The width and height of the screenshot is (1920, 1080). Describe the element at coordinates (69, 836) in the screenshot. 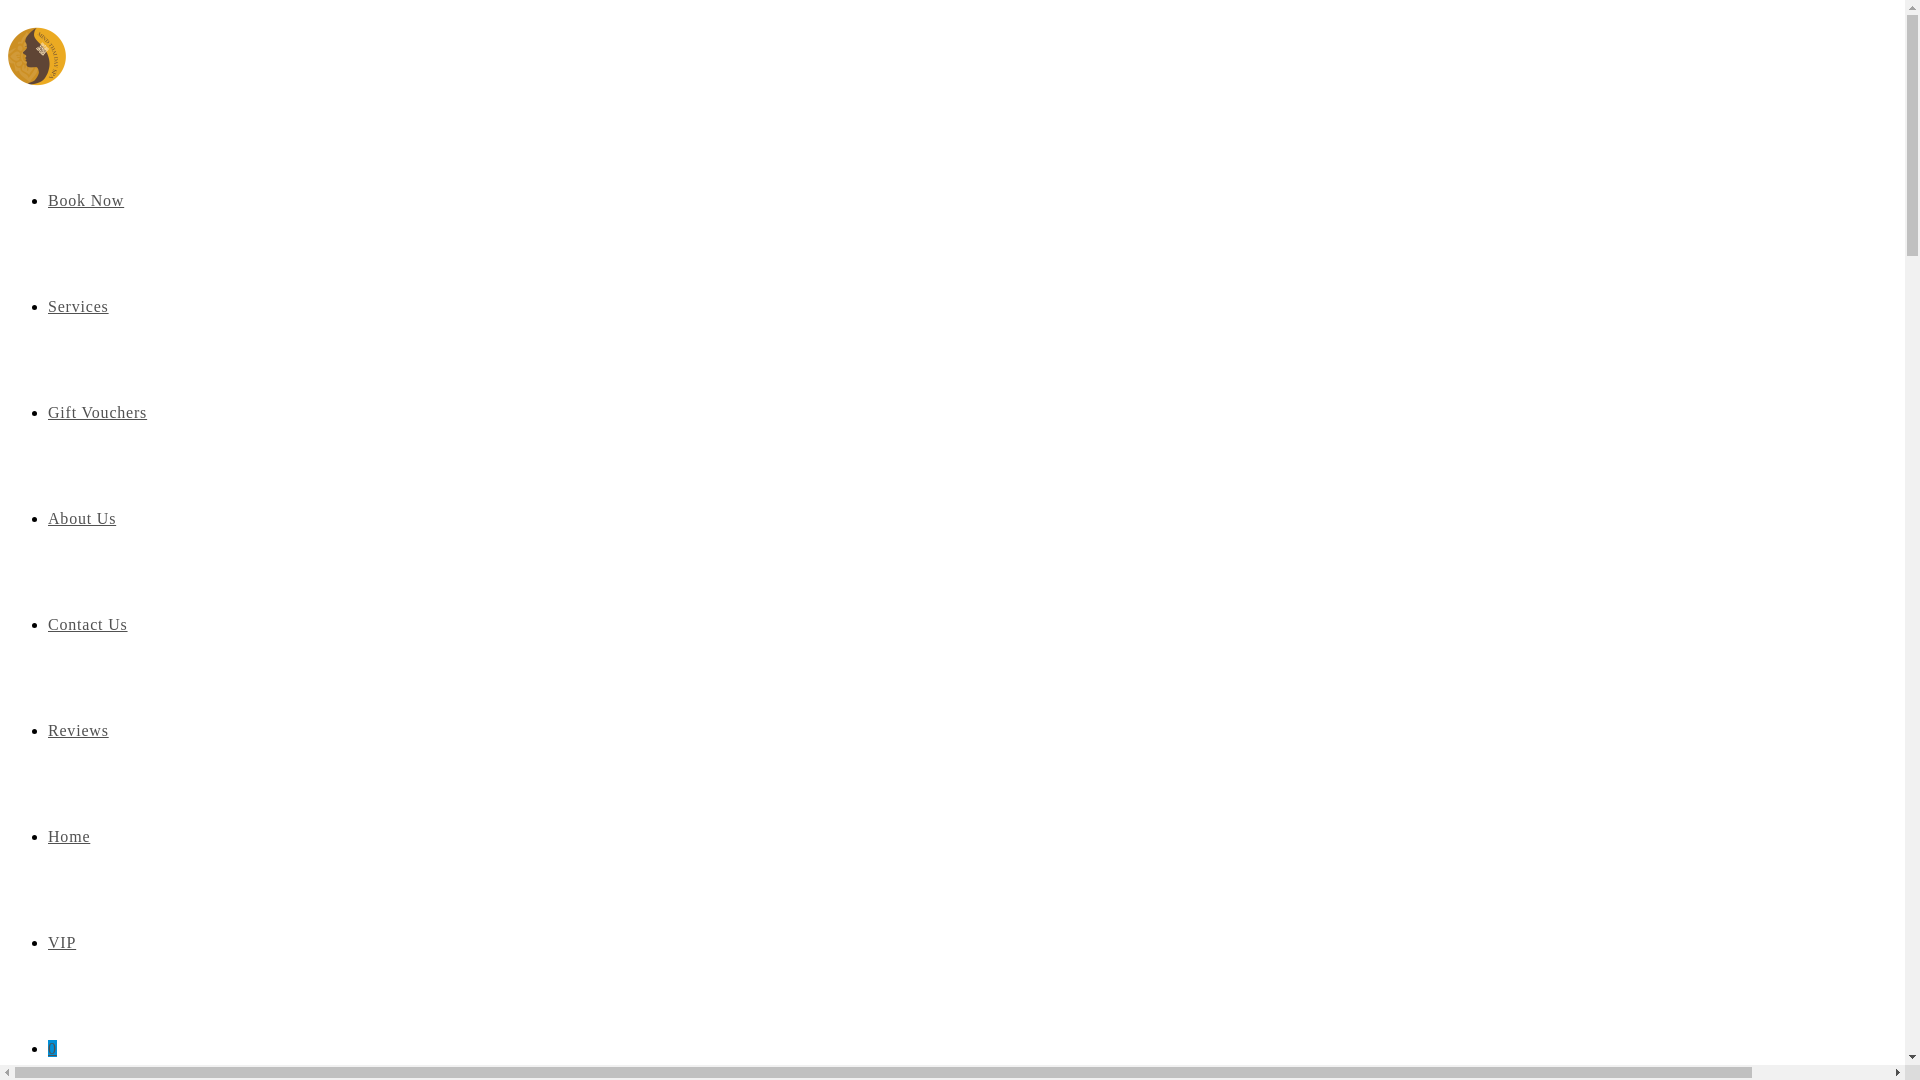

I see `Home` at that location.